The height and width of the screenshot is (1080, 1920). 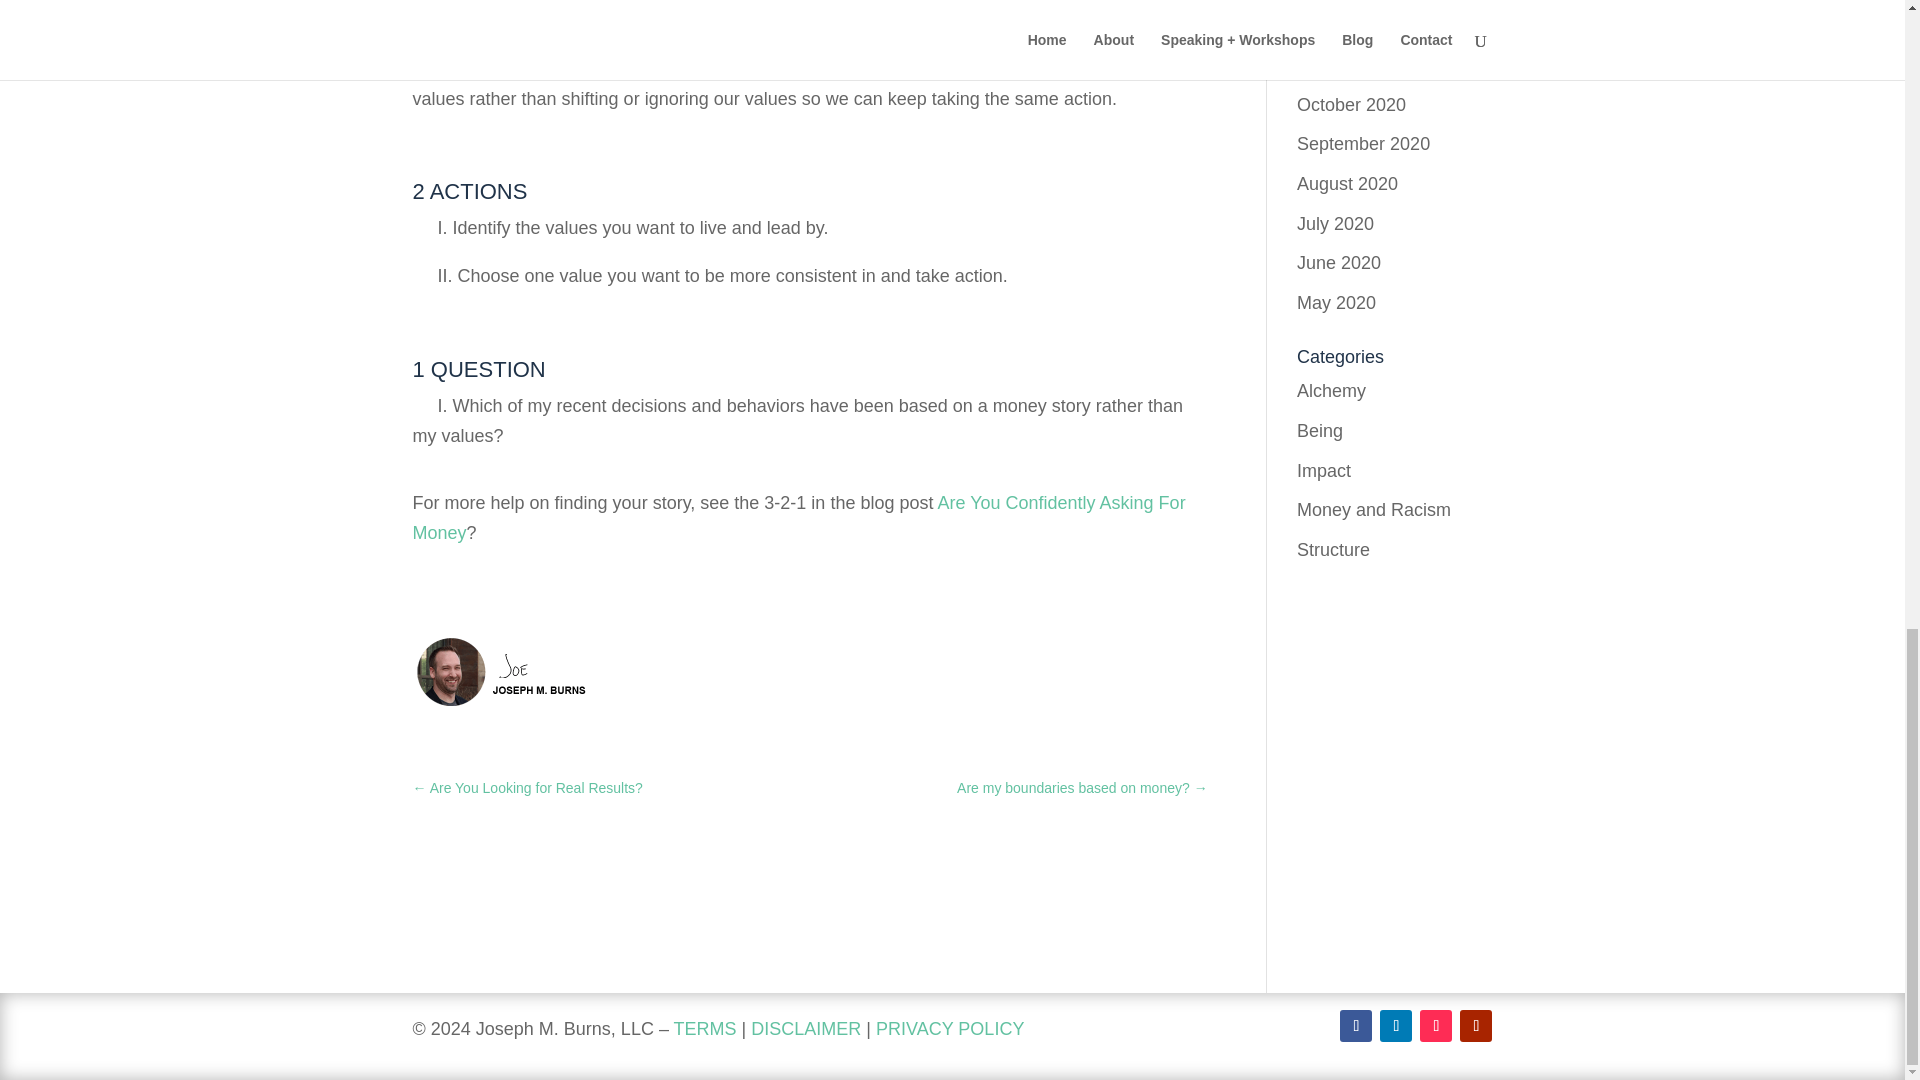 I want to click on Follow on LinkedIn, so click(x=1396, y=1026).